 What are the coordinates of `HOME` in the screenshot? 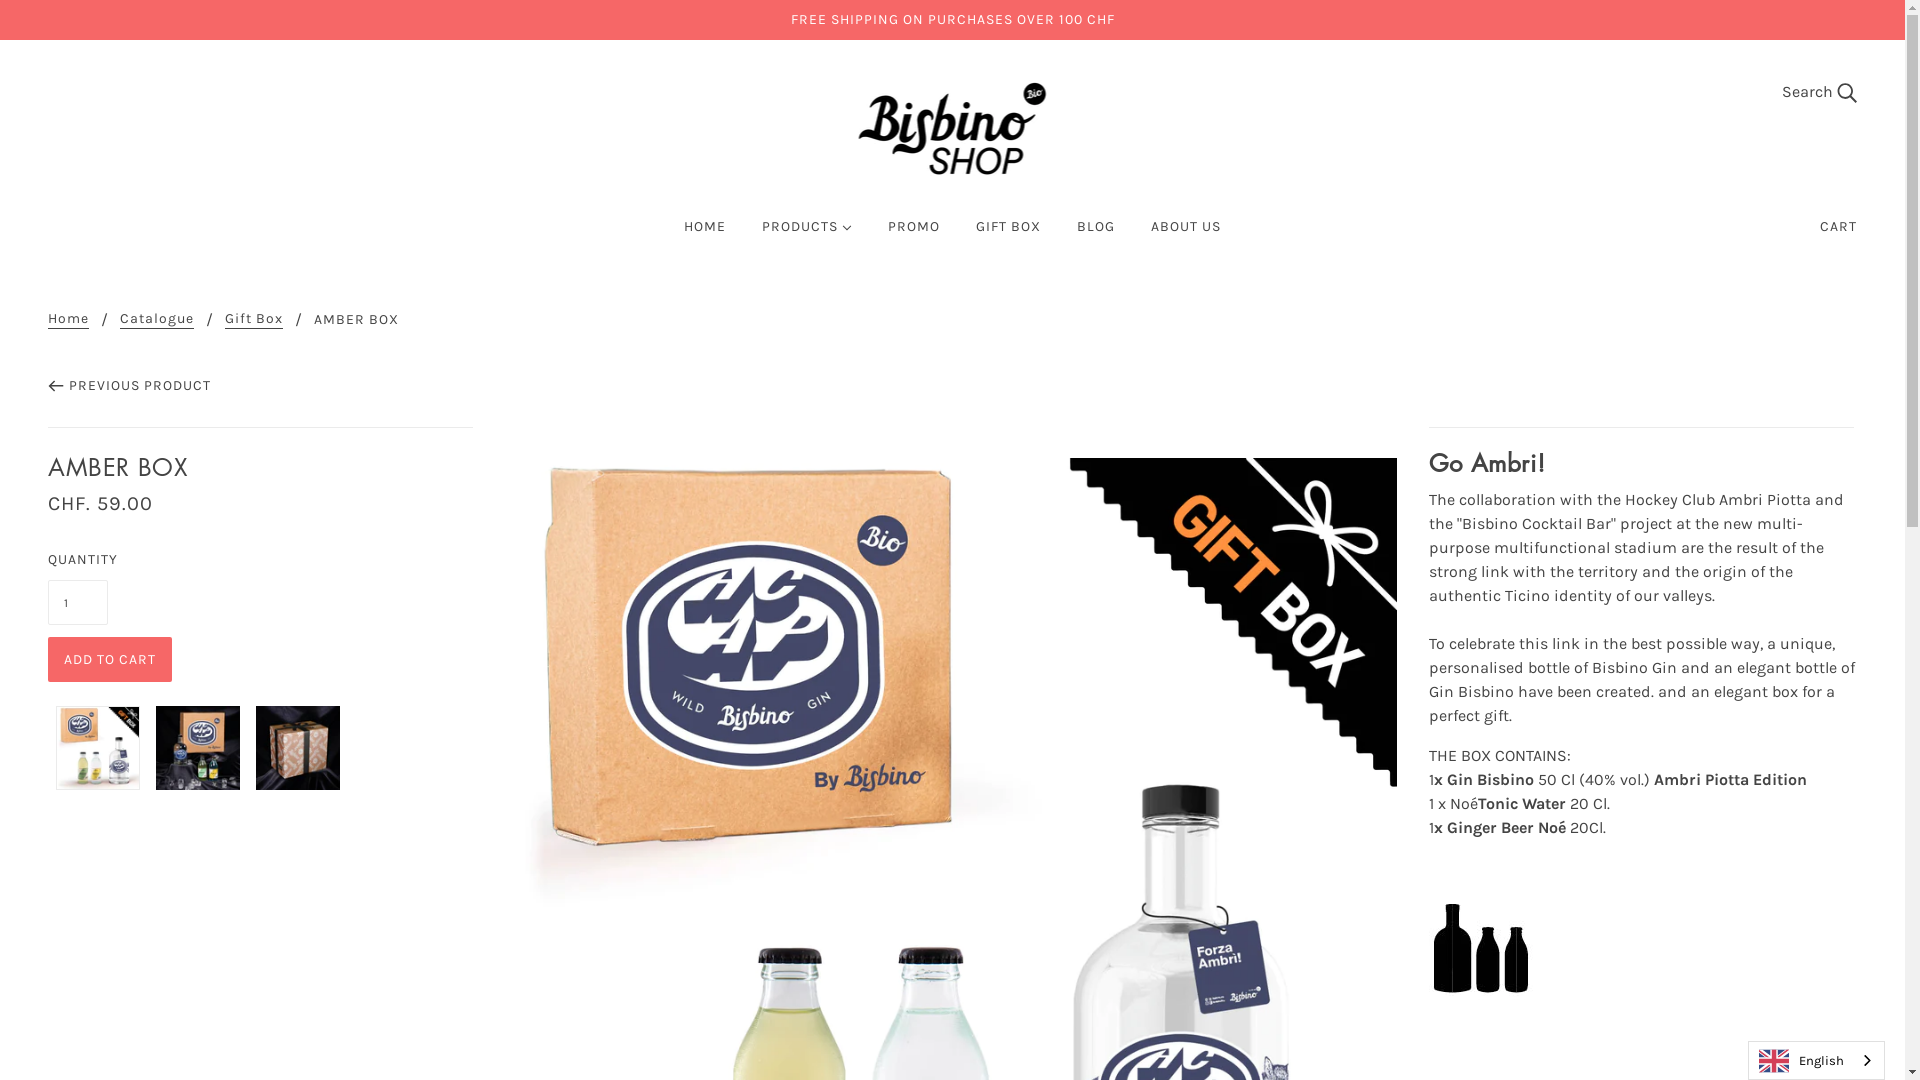 It's located at (705, 235).